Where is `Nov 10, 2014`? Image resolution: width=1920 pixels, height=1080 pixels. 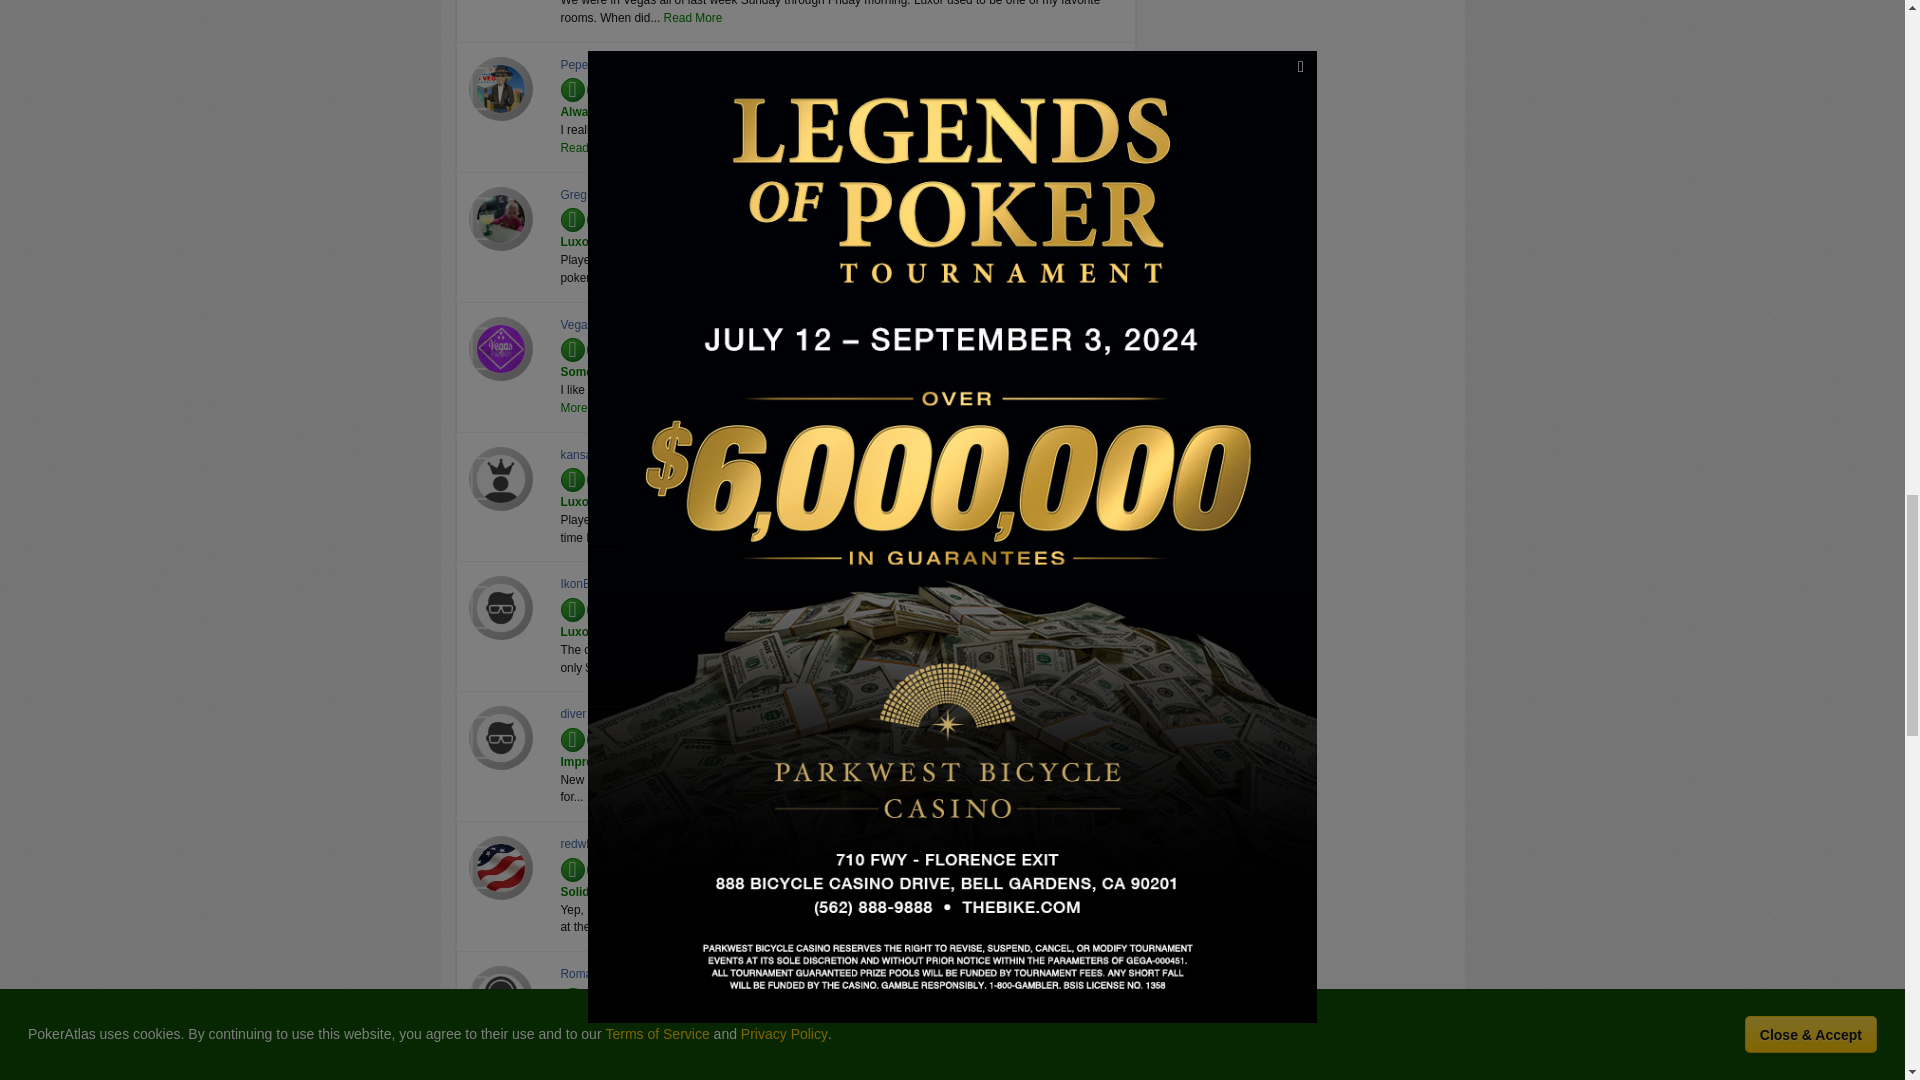 Nov 10, 2014 is located at coordinates (734, 346).